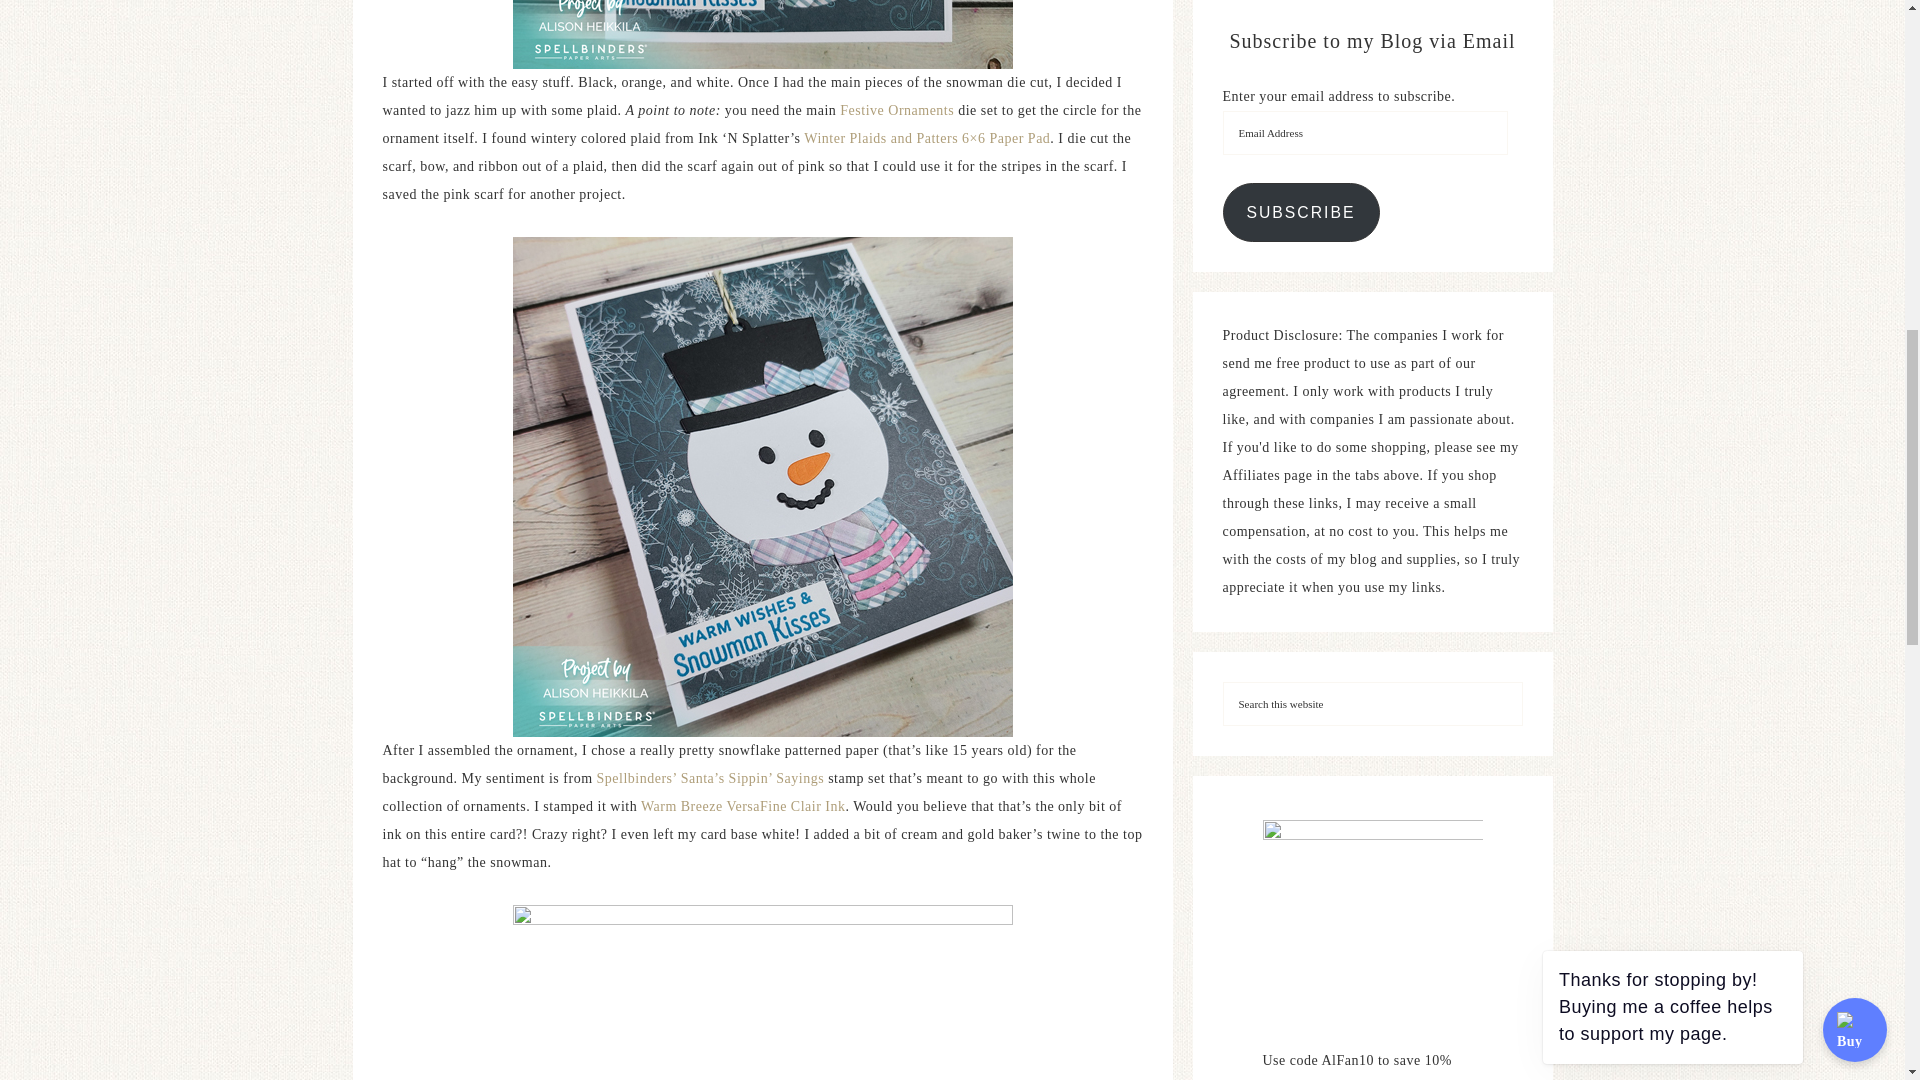 The height and width of the screenshot is (1080, 1920). I want to click on SUBSCRIBE, so click(1300, 212).